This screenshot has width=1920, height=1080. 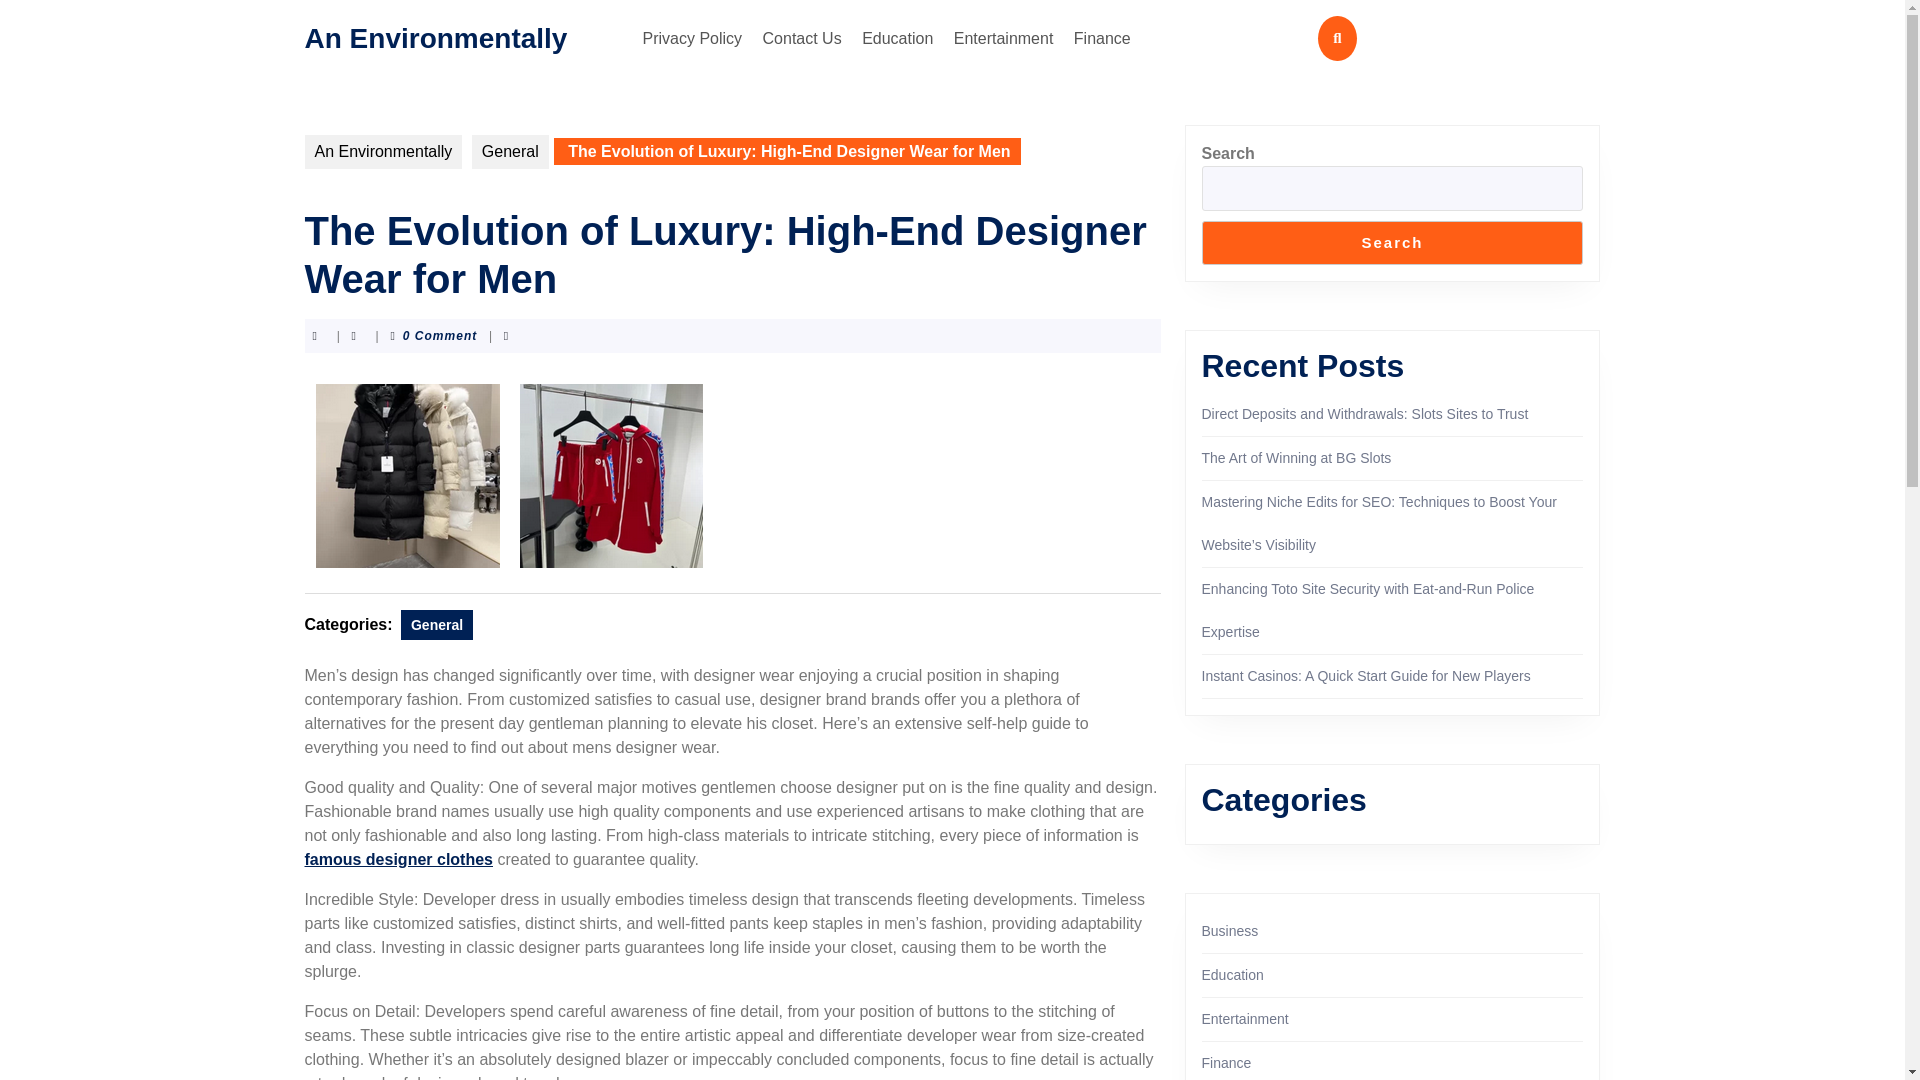 What do you see at coordinates (1296, 458) in the screenshot?
I see `The Art of Winning at BG Slots` at bounding box center [1296, 458].